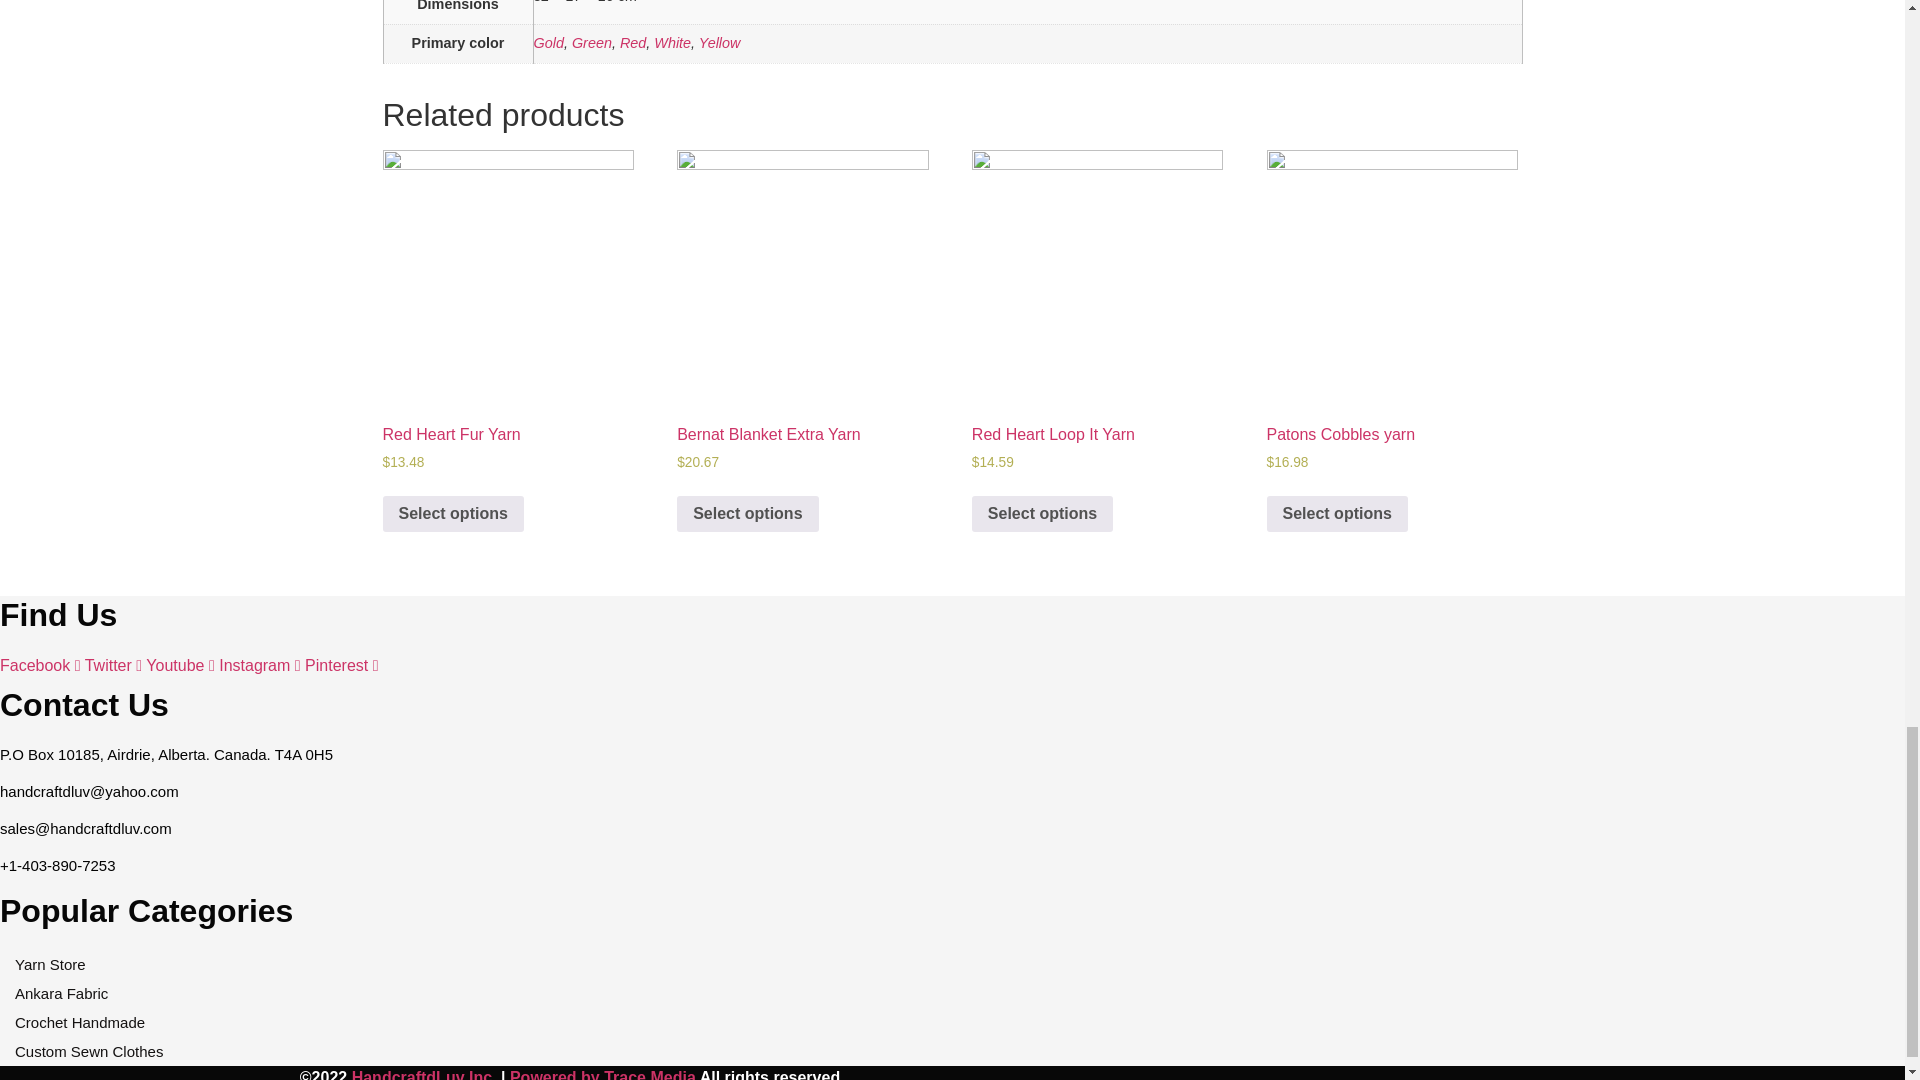 The height and width of the screenshot is (1080, 1920). What do you see at coordinates (672, 42) in the screenshot?
I see `White` at bounding box center [672, 42].